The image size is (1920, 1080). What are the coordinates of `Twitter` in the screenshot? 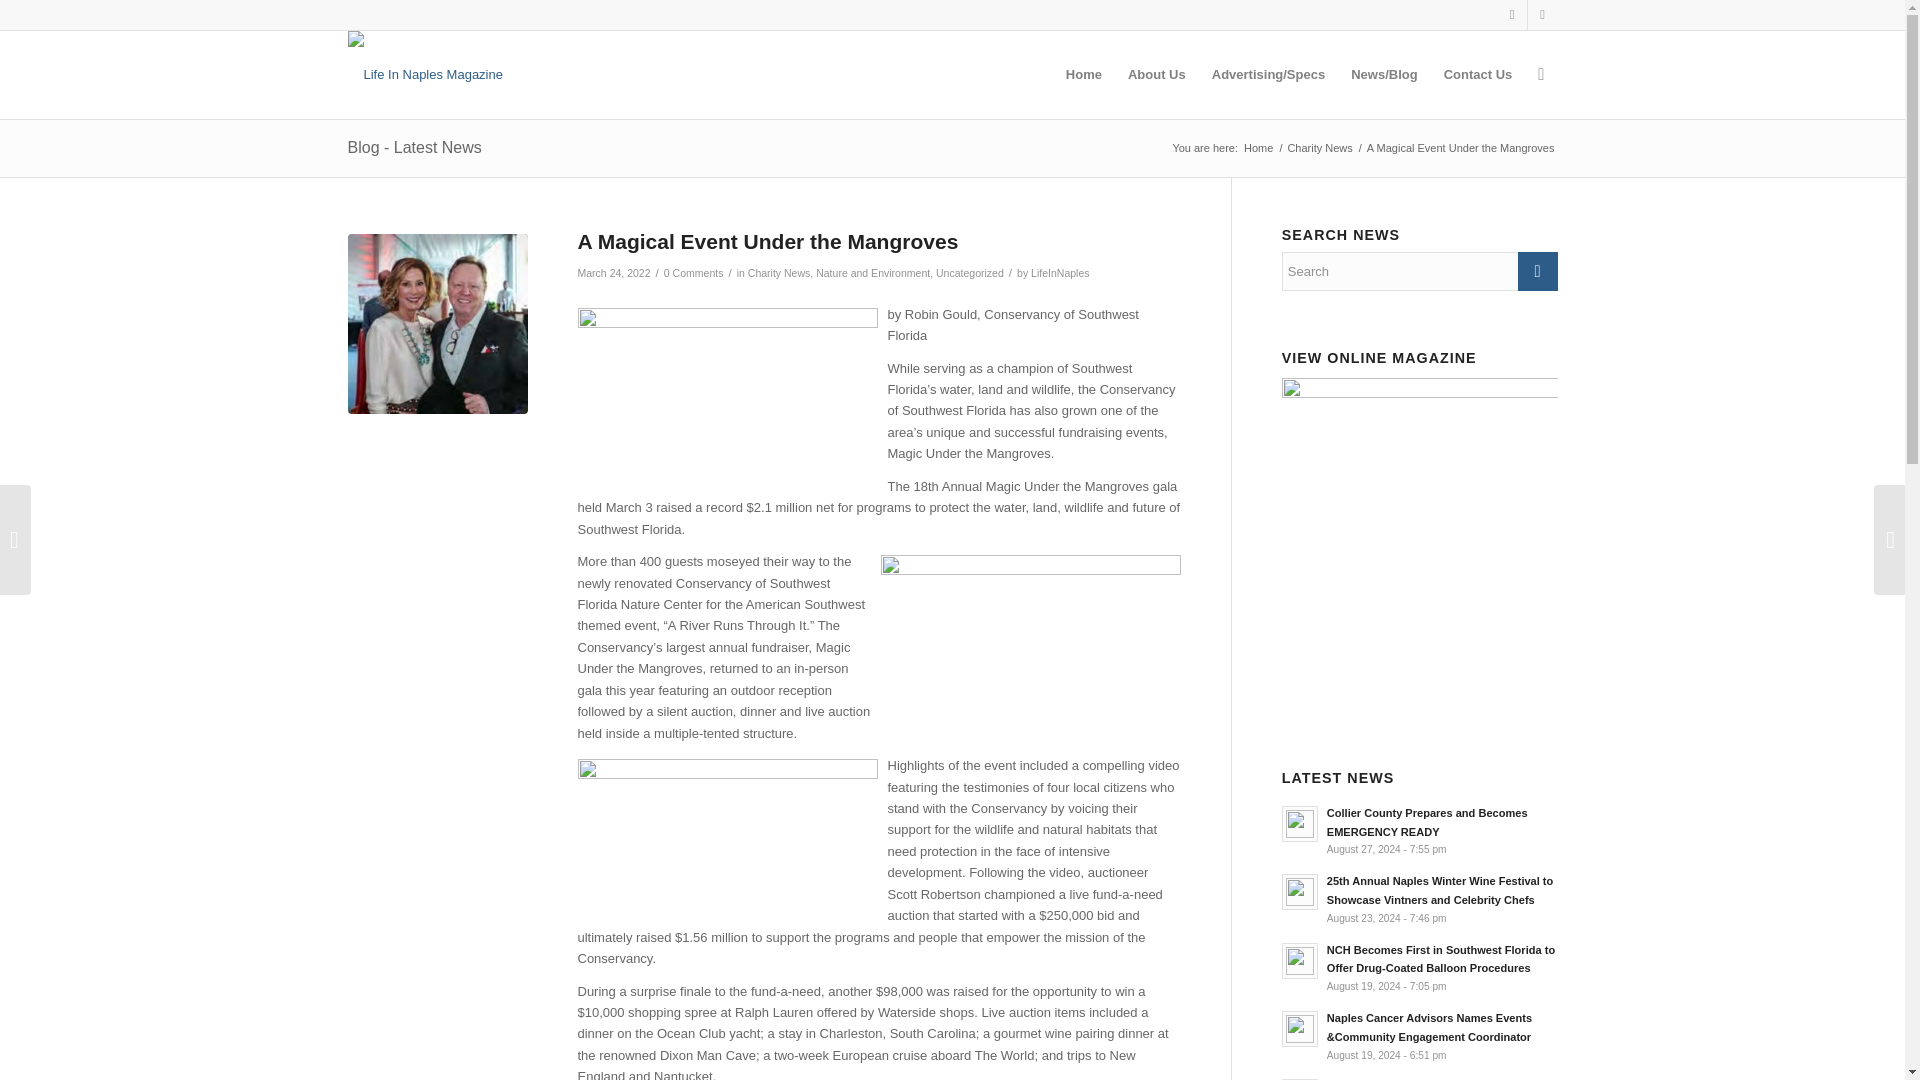 It's located at (1542, 15).